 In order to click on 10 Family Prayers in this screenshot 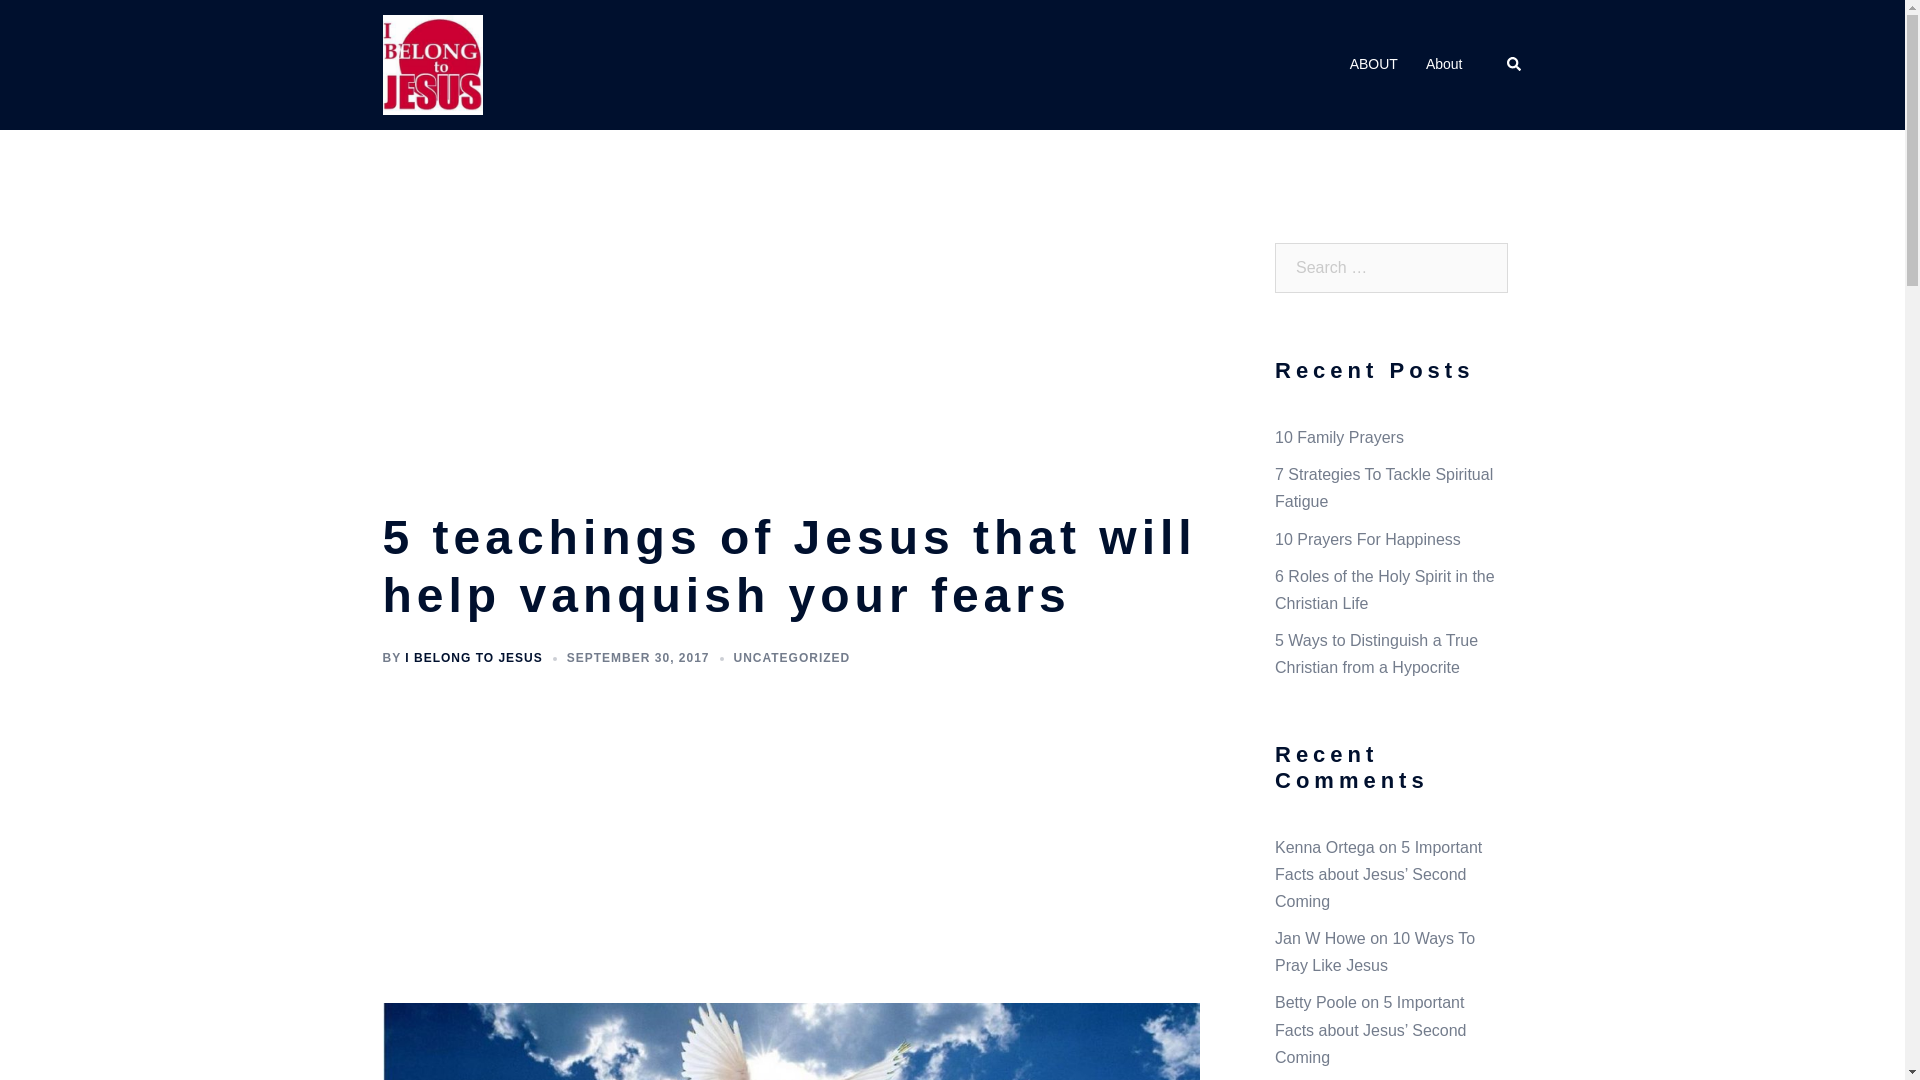, I will do `click(1338, 437)`.